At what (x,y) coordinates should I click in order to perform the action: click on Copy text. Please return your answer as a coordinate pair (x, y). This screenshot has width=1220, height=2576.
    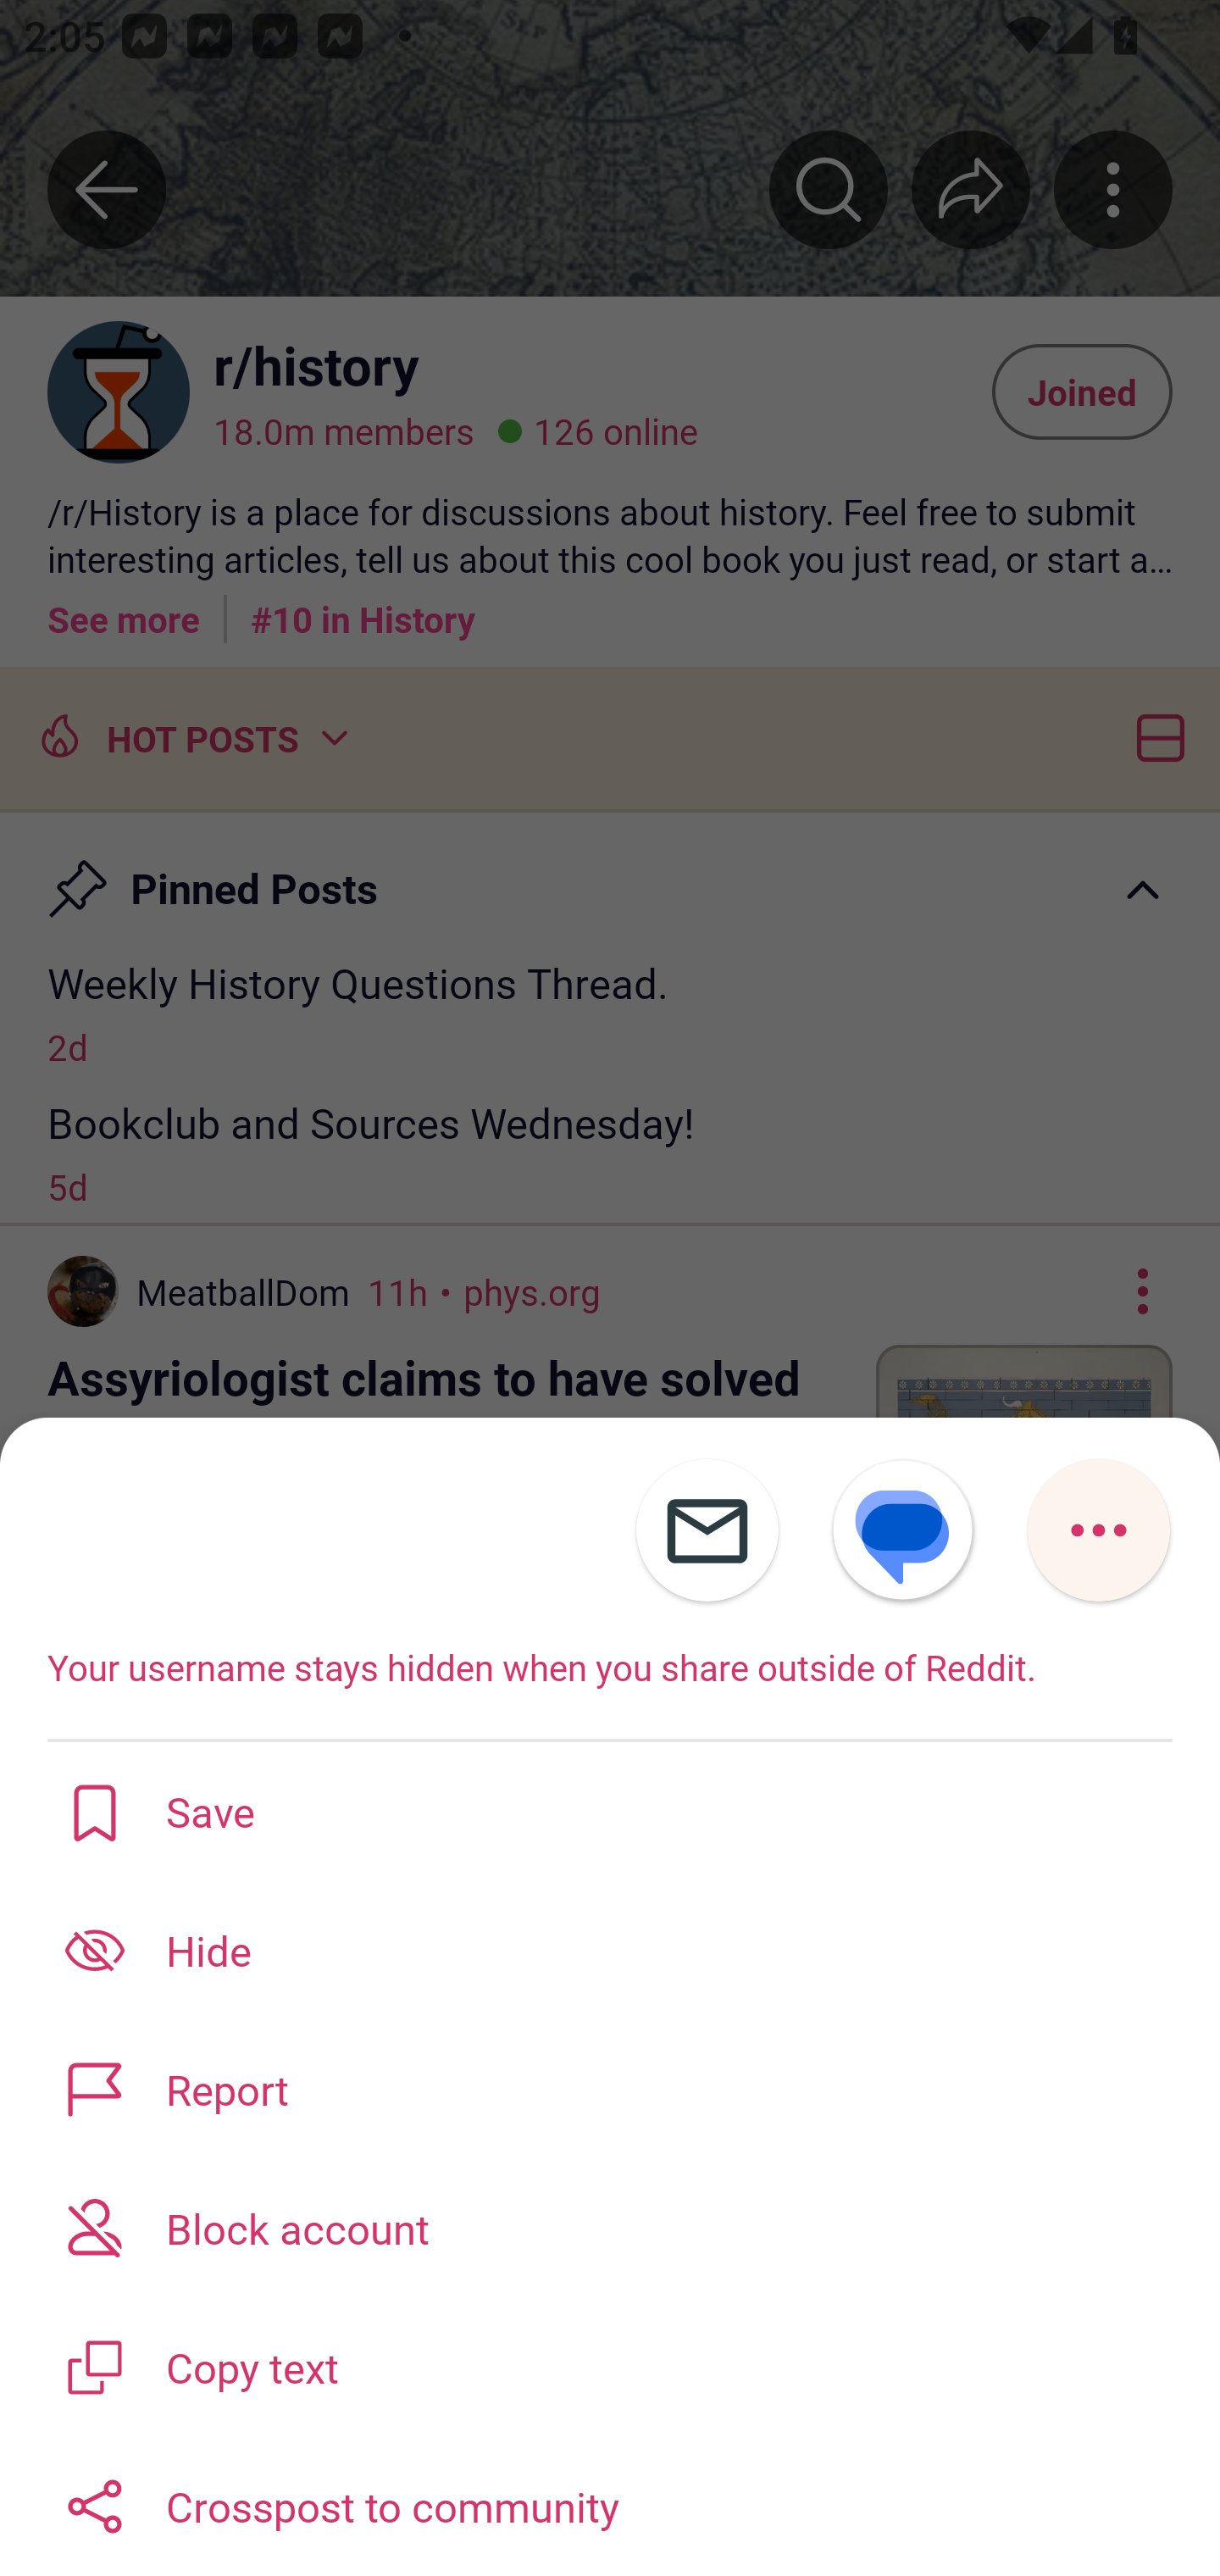
    Looking at the image, I should click on (610, 2364).